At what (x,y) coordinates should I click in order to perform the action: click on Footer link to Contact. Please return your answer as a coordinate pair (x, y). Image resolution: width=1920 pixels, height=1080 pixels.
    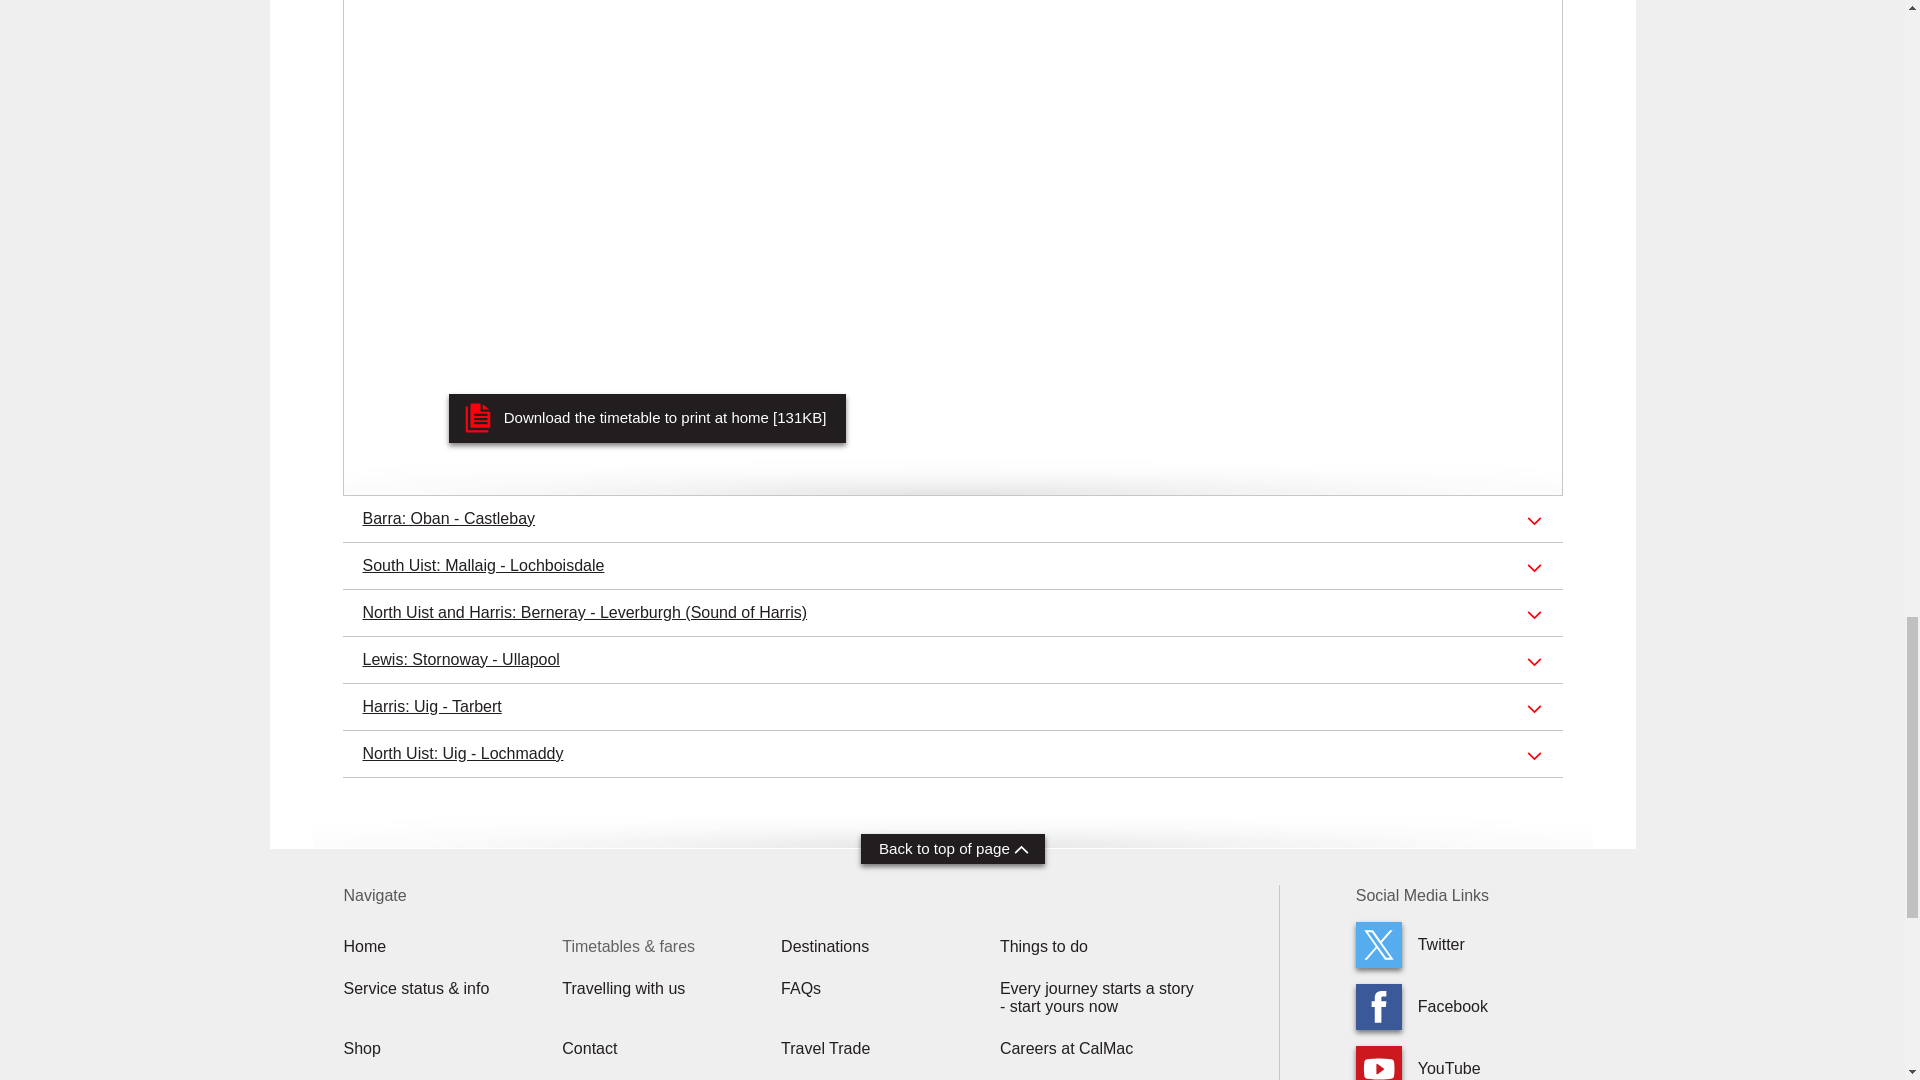
    Looking at the image, I should click on (589, 1048).